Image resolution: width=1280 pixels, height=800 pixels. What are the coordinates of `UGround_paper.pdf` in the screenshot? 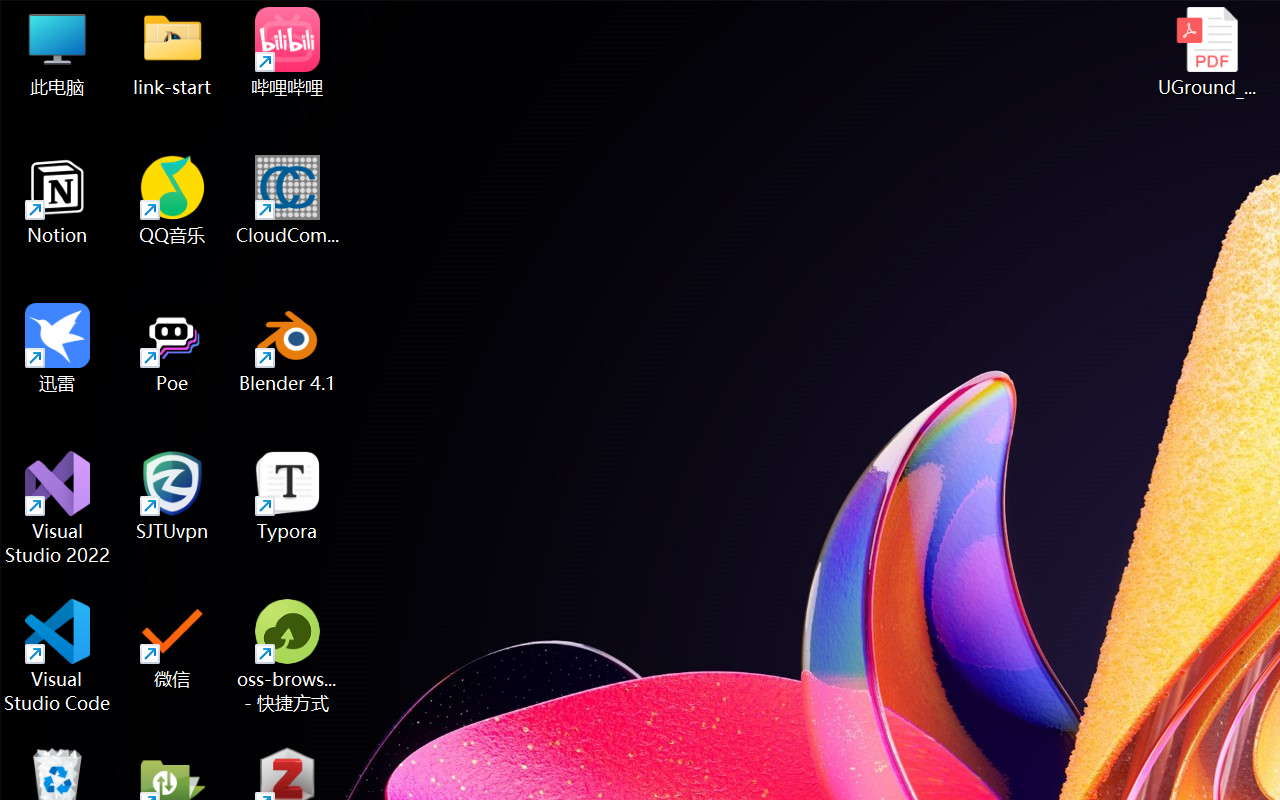 It's located at (1206, 52).